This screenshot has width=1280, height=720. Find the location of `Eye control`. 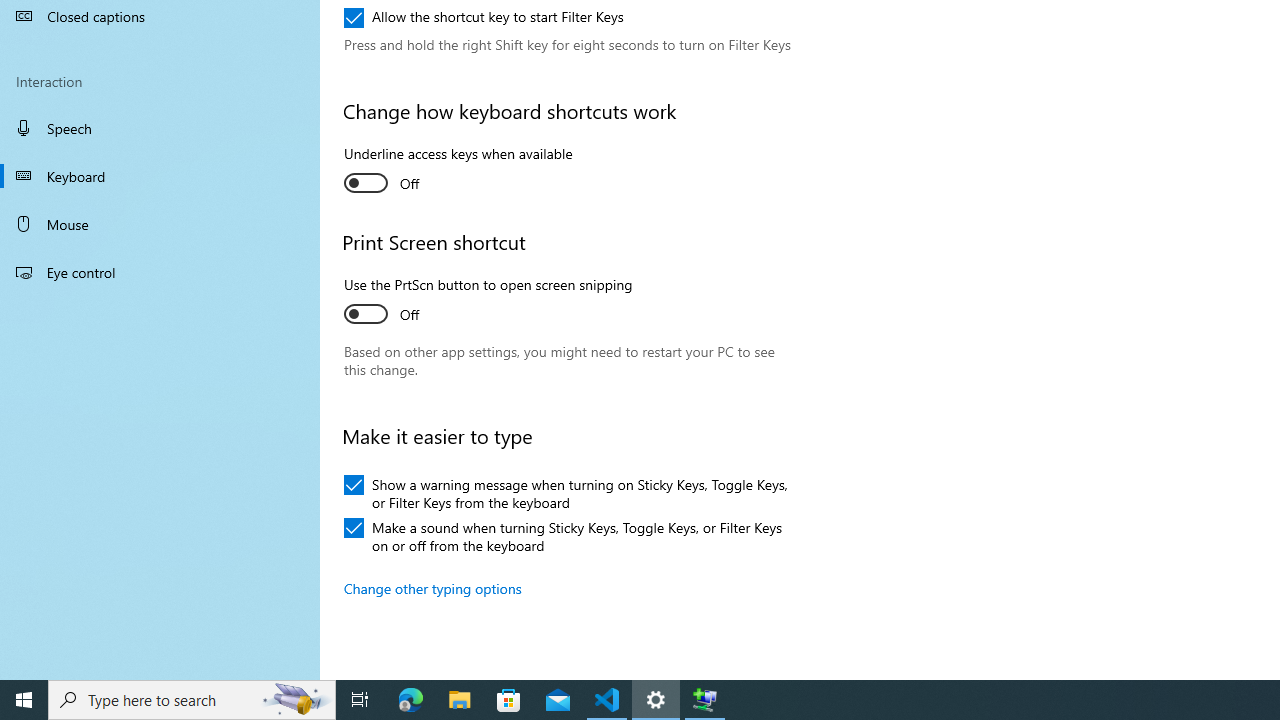

Eye control is located at coordinates (160, 271).